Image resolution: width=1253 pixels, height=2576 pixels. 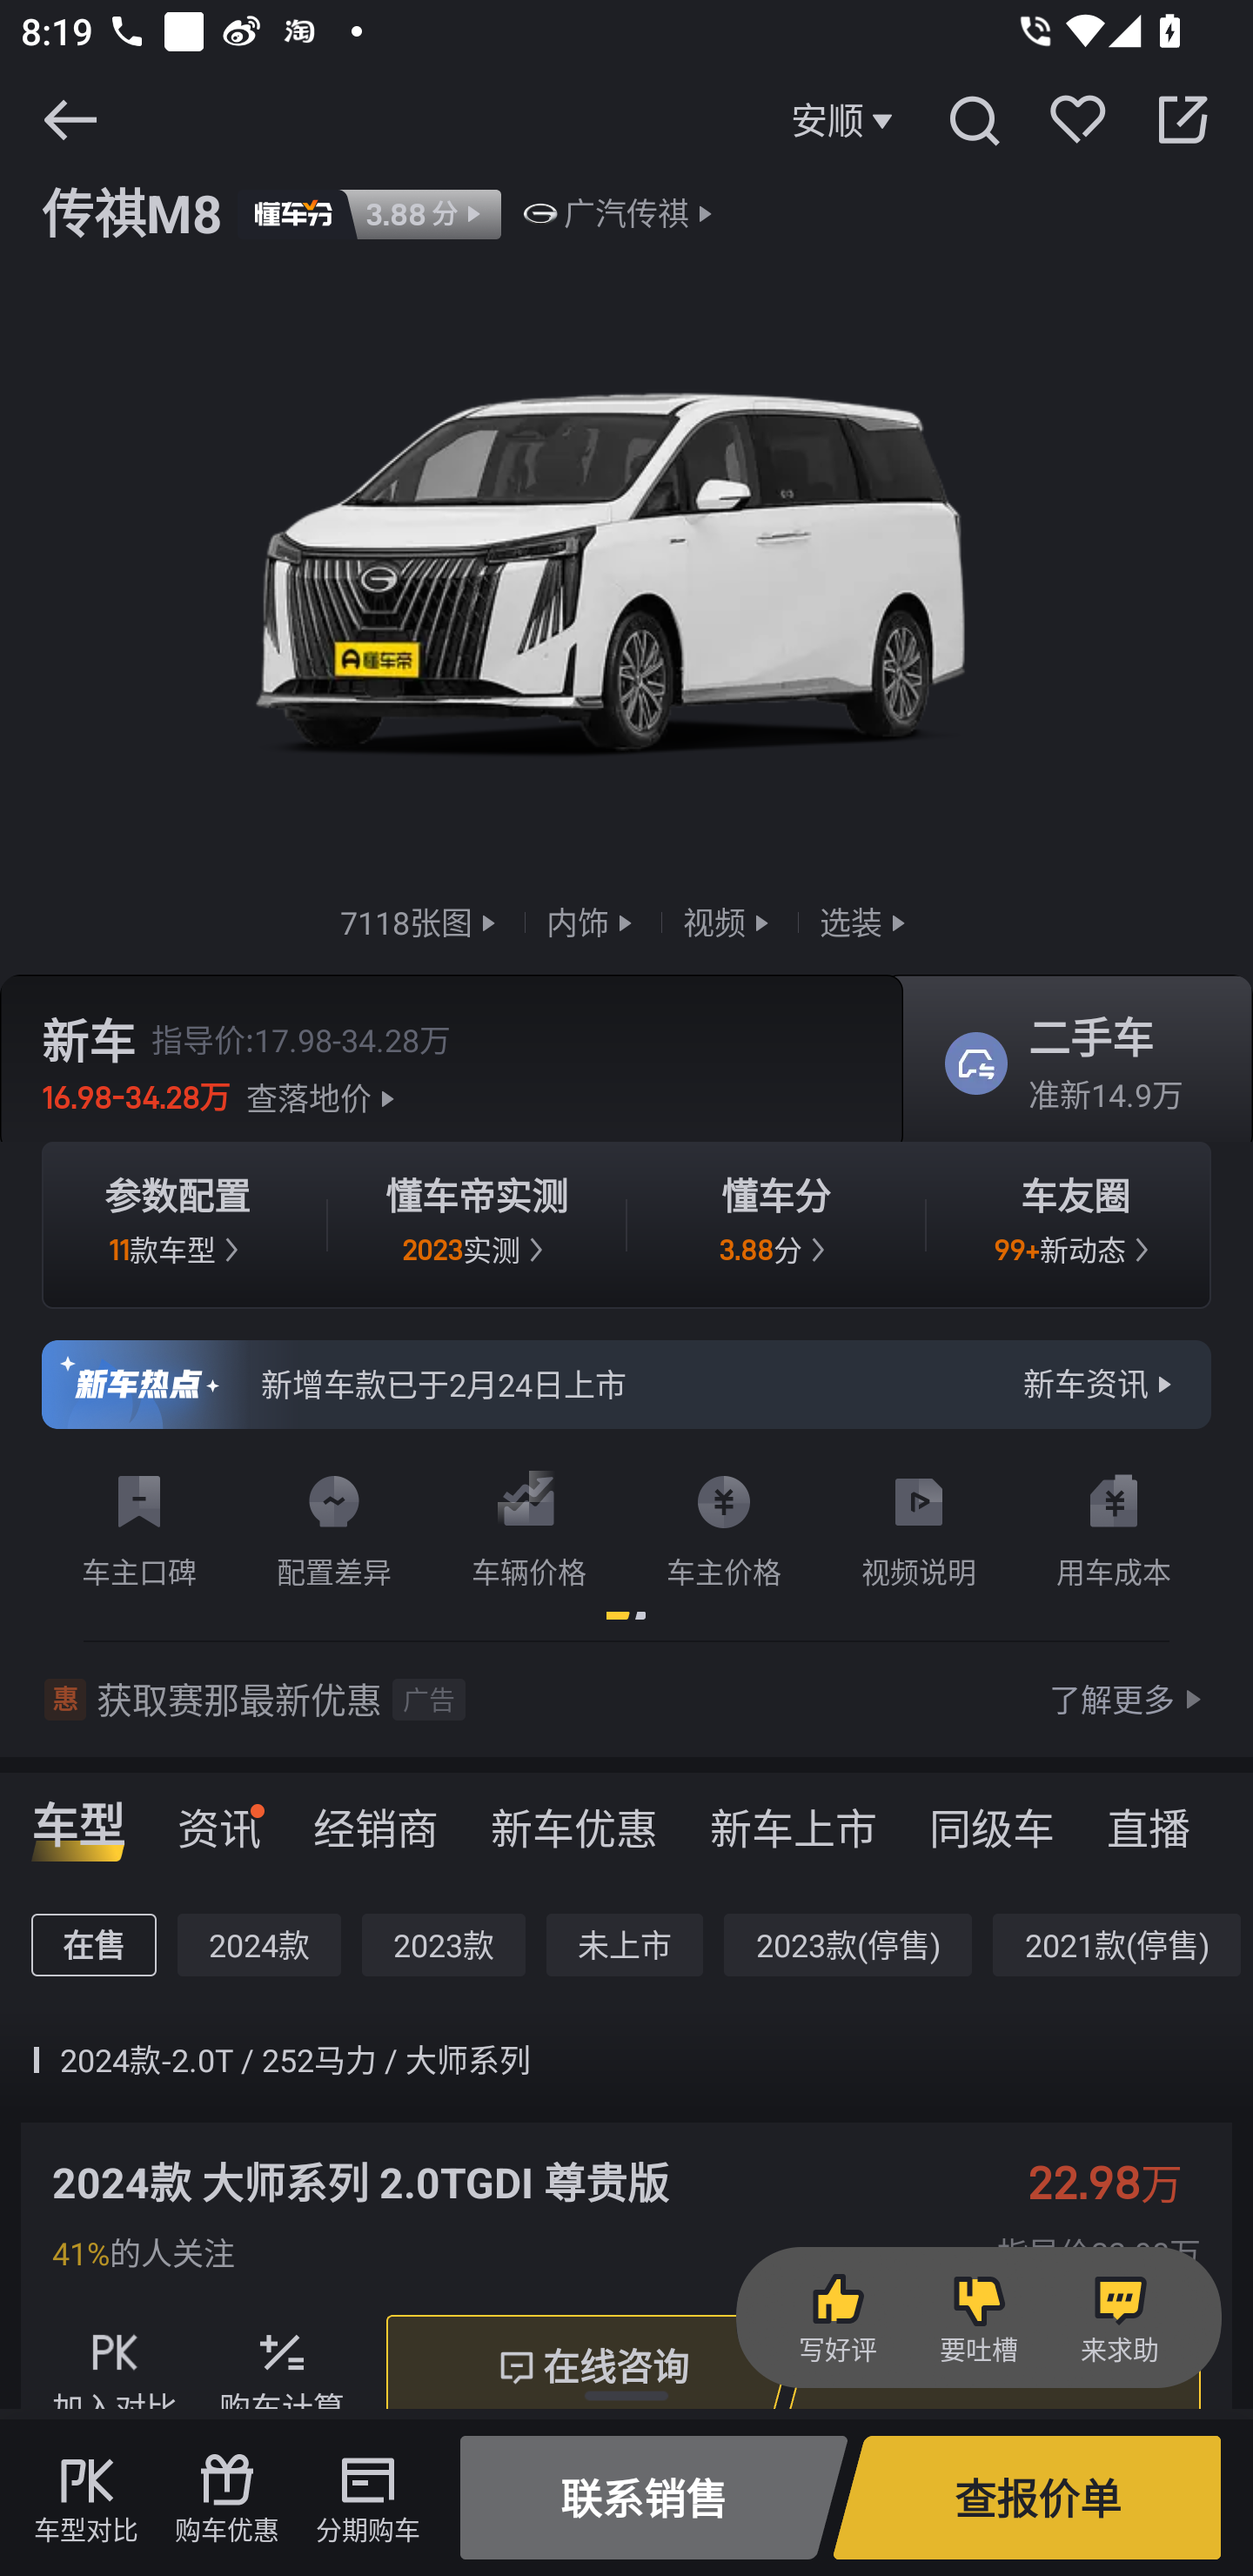 I want to click on 安顺, so click(x=846, y=120).